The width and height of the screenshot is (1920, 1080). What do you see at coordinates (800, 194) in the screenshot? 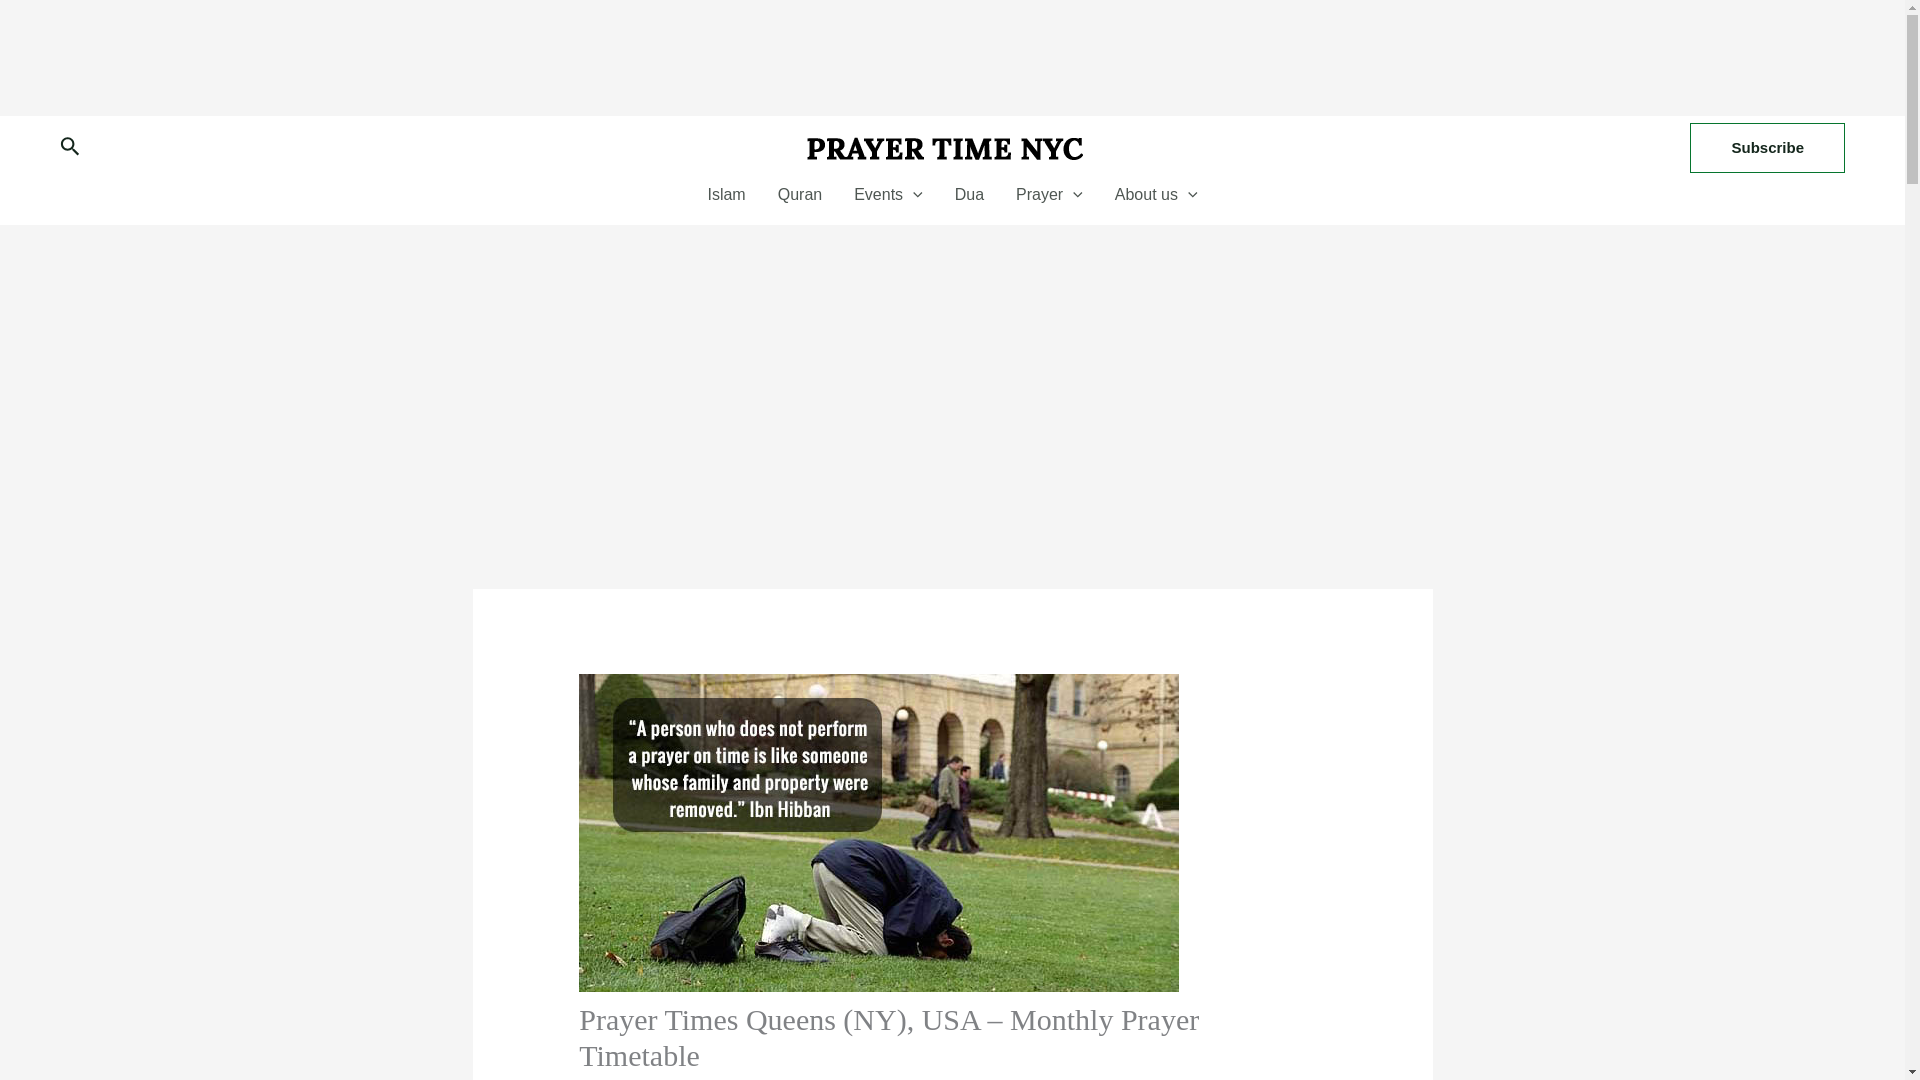
I see `Quran` at bounding box center [800, 194].